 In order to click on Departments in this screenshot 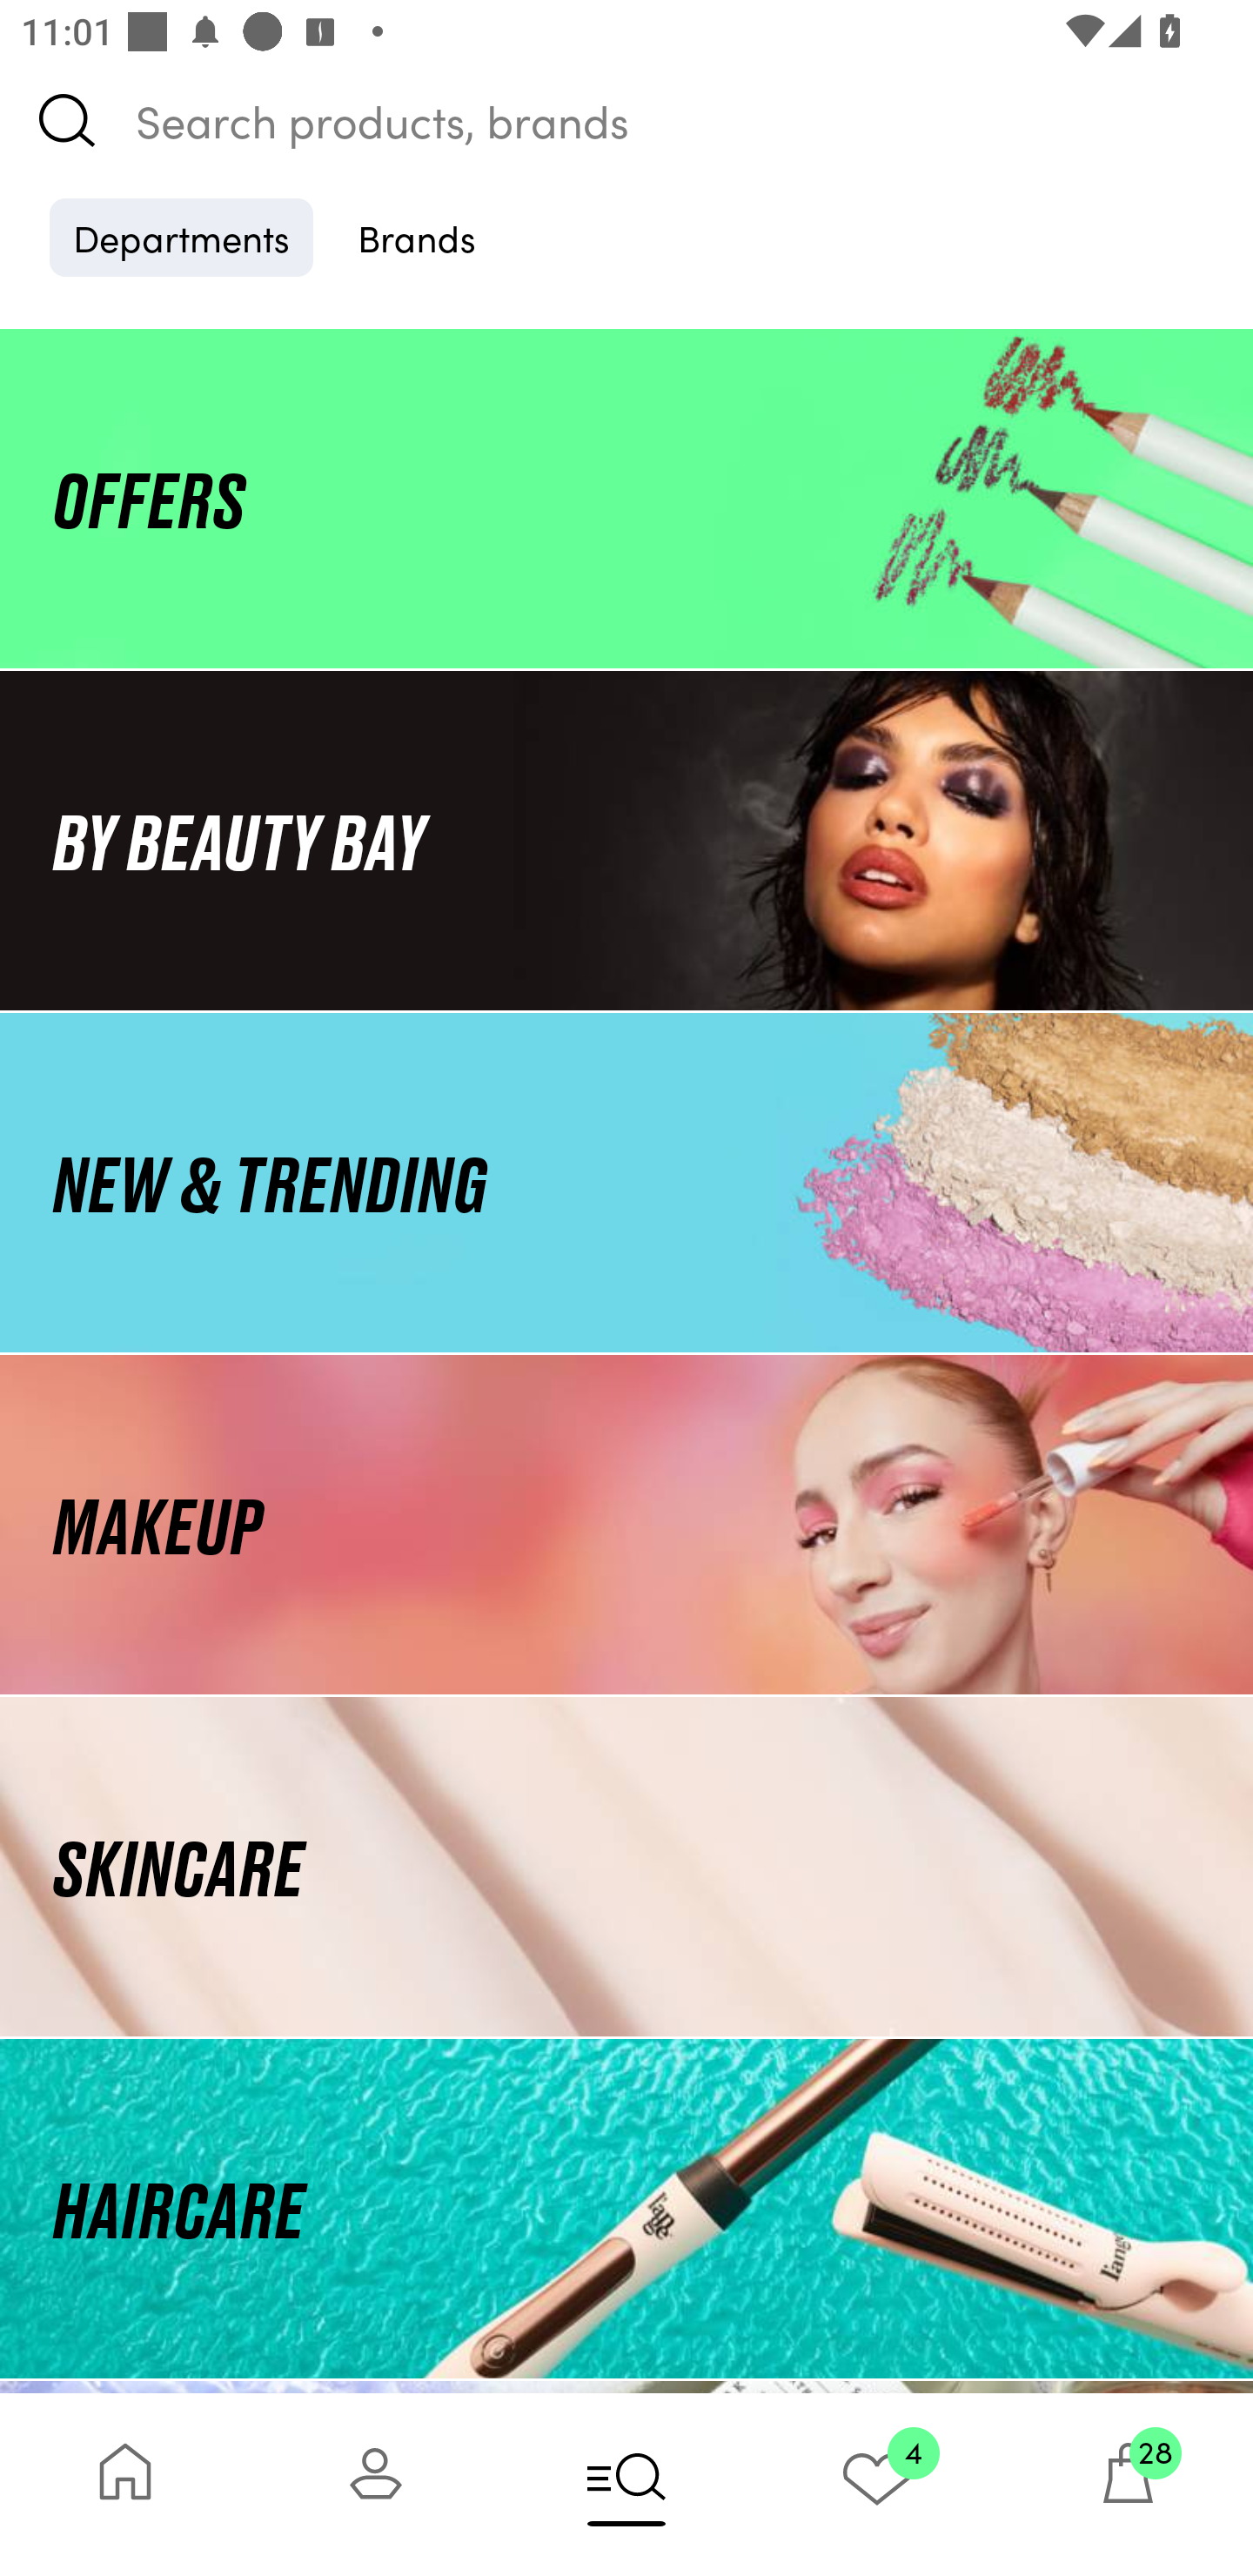, I will do `click(181, 237)`.